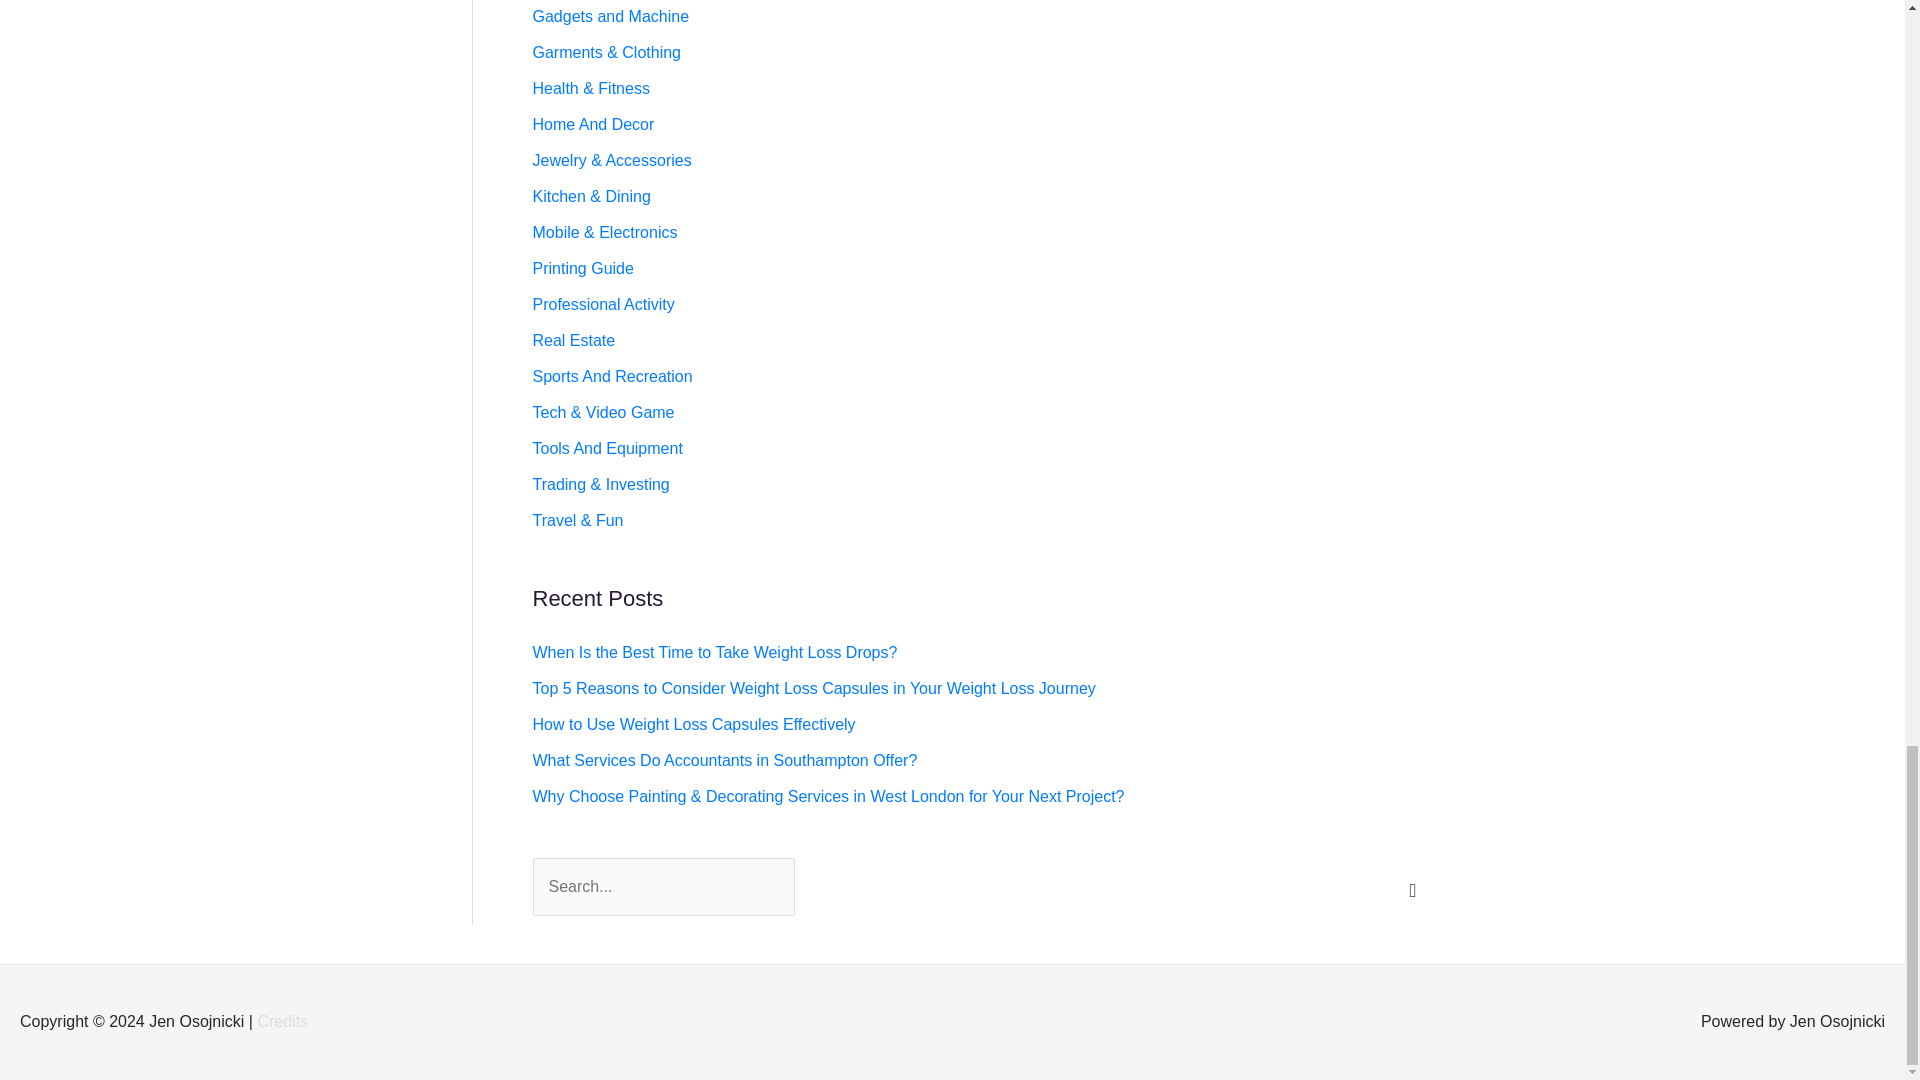 The height and width of the screenshot is (1080, 1920). What do you see at coordinates (692, 724) in the screenshot?
I see `How to Use Weight Loss Capsules Effectively` at bounding box center [692, 724].